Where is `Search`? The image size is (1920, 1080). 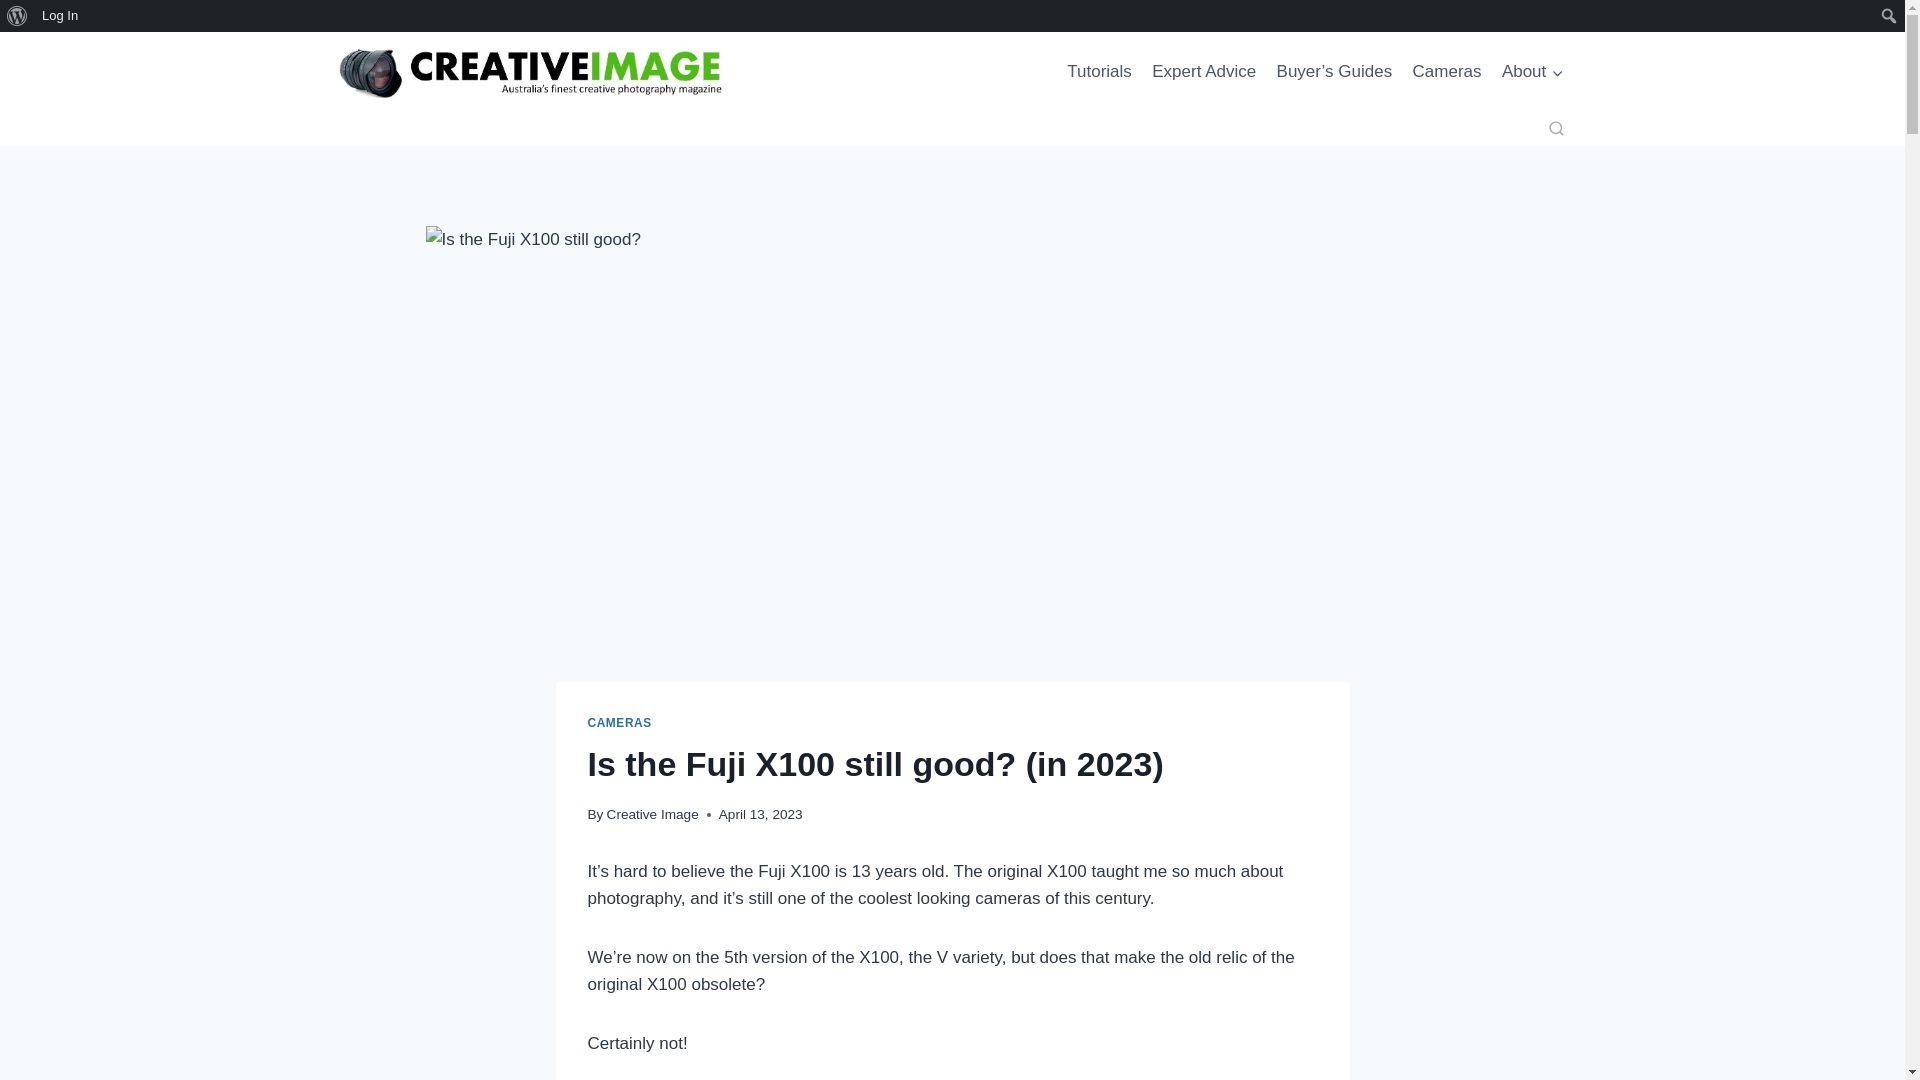 Search is located at coordinates (20, 16).